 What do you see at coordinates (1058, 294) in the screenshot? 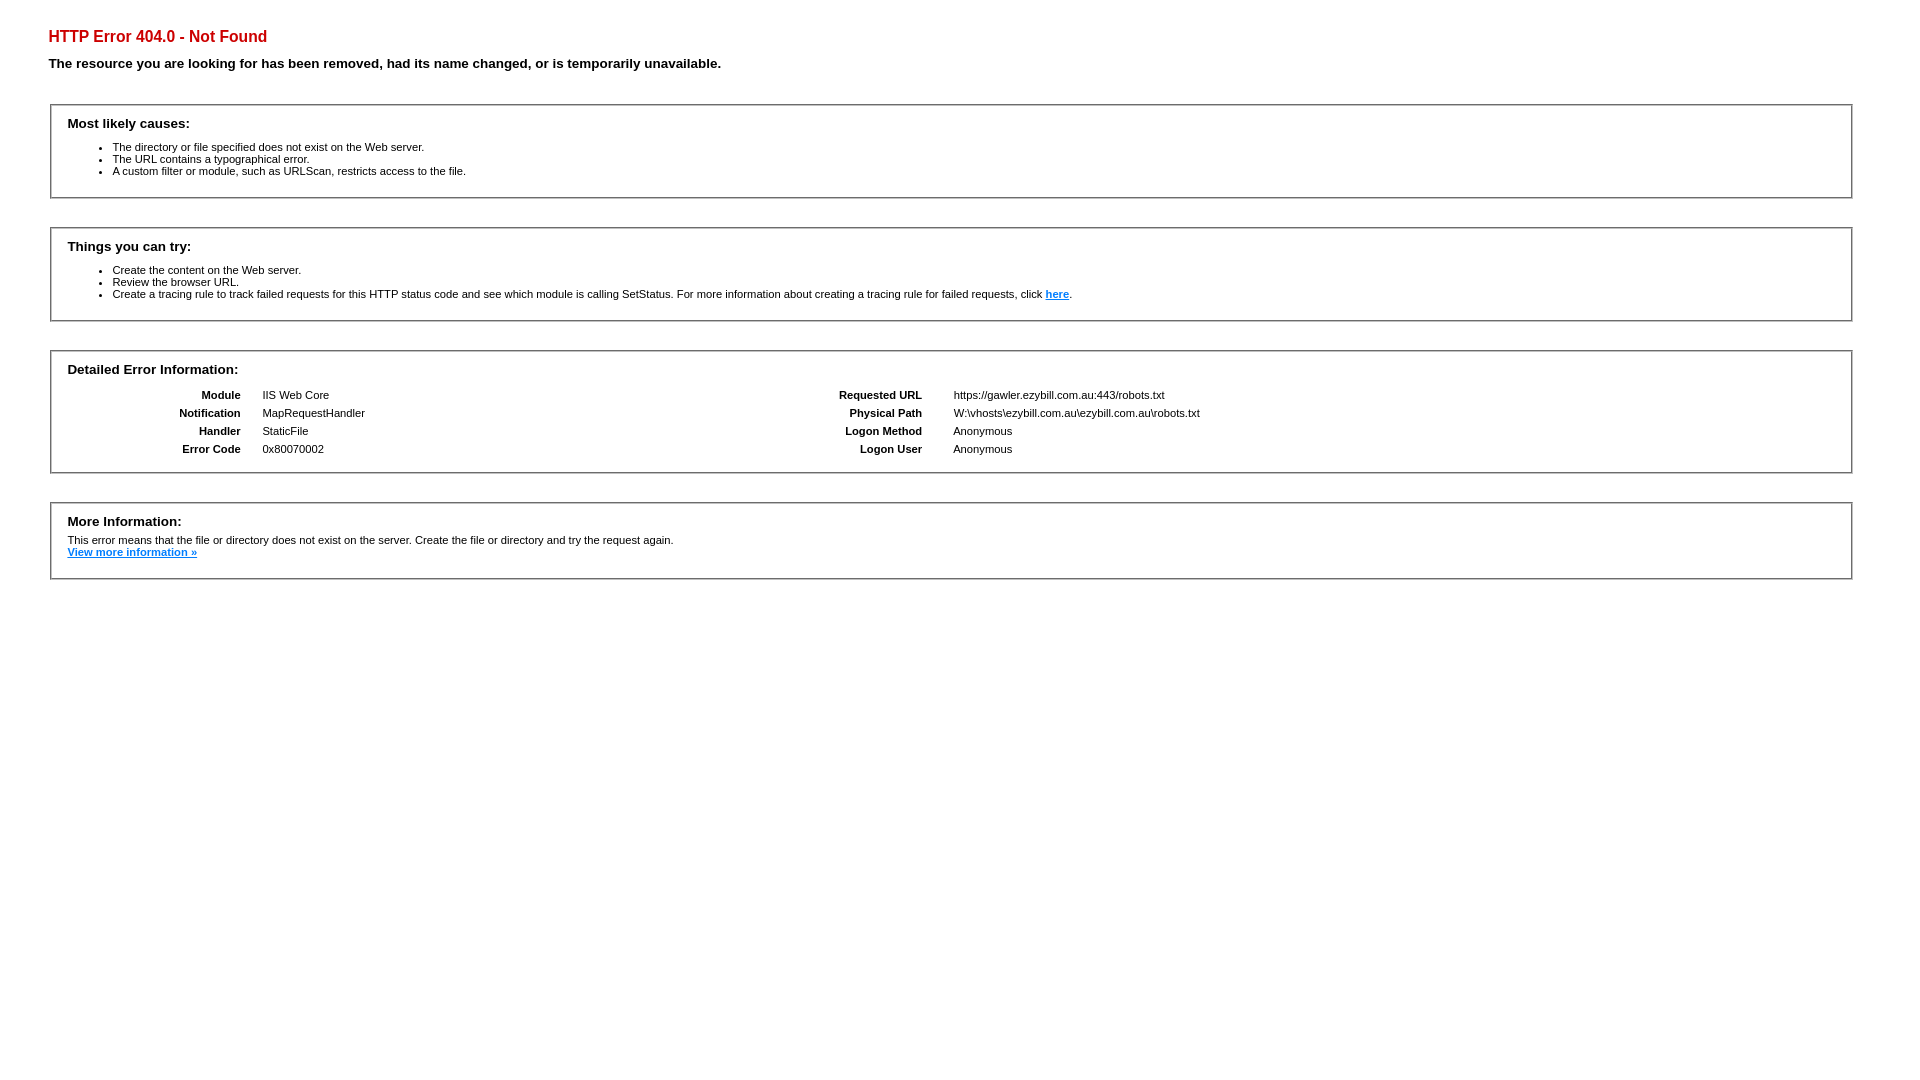
I see `here` at bounding box center [1058, 294].